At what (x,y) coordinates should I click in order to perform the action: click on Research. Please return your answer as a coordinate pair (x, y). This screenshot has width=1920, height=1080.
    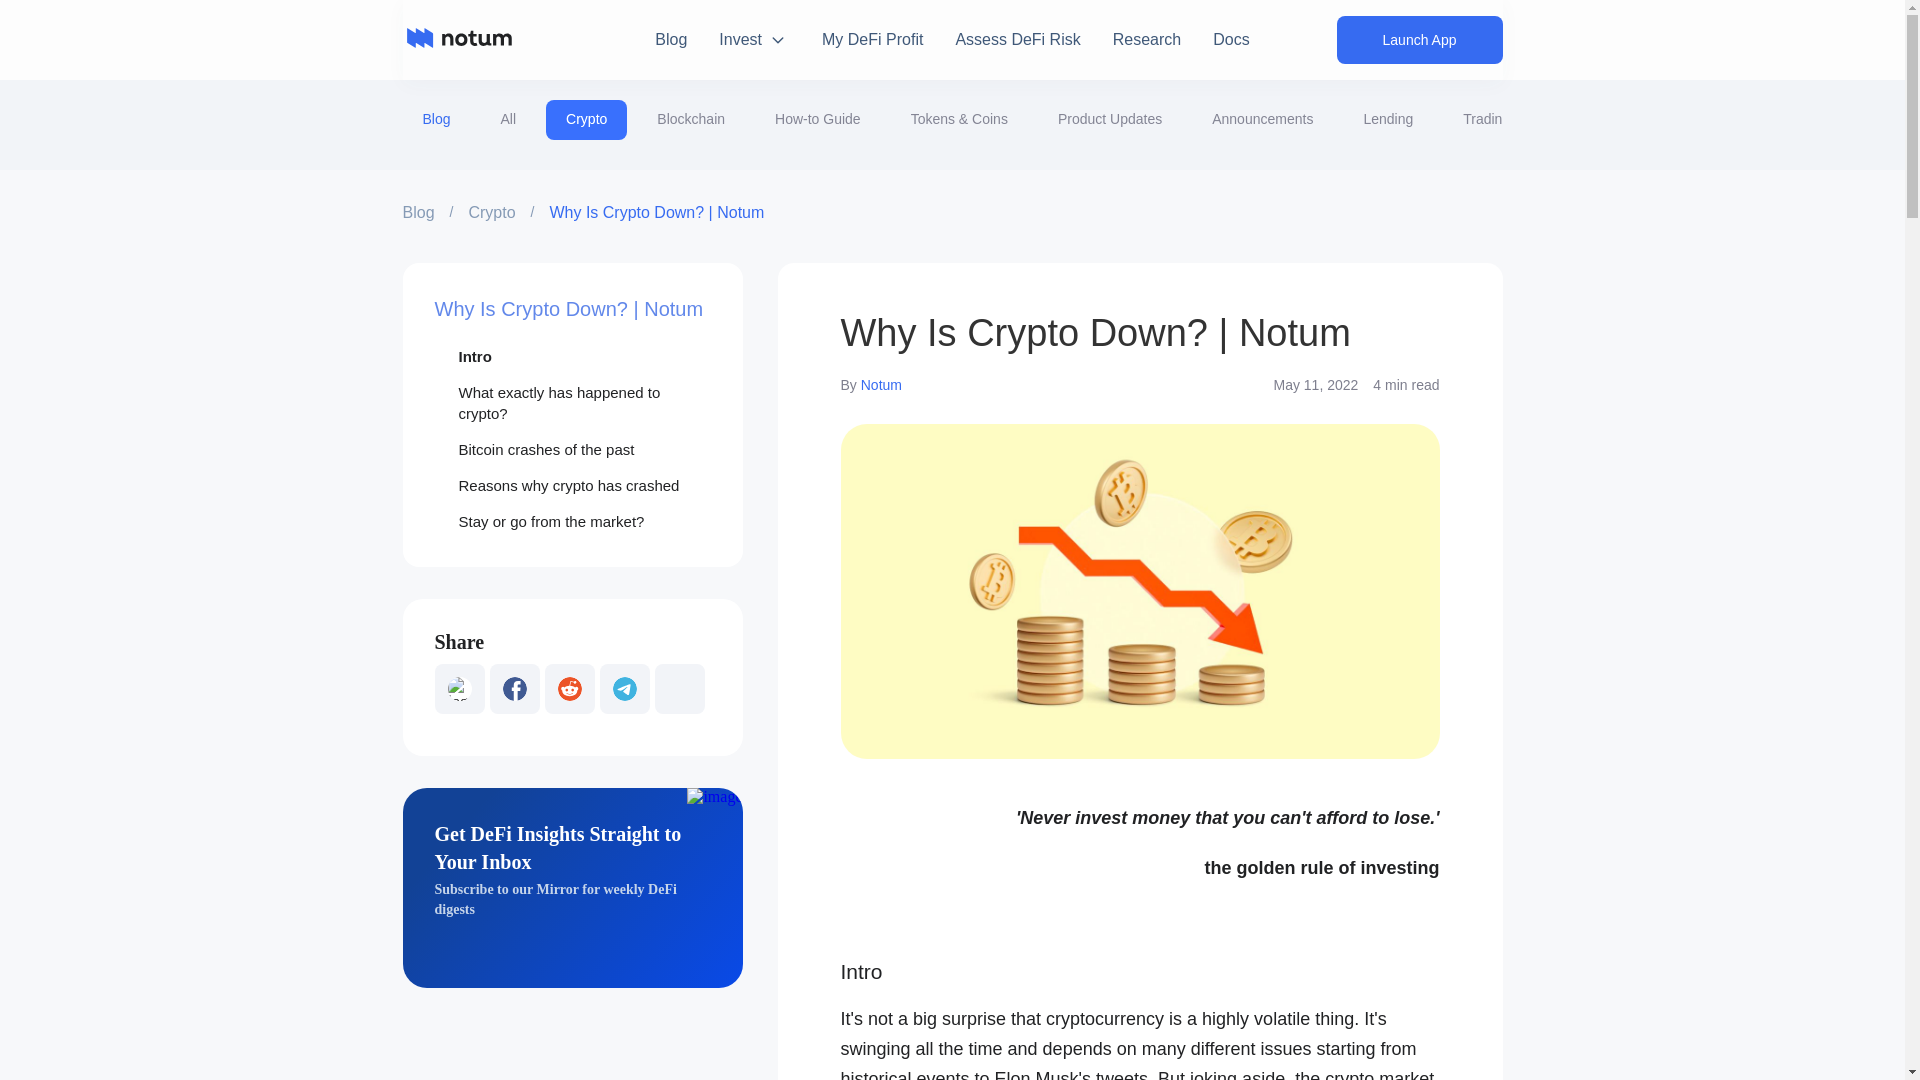
    Looking at the image, I should click on (1146, 40).